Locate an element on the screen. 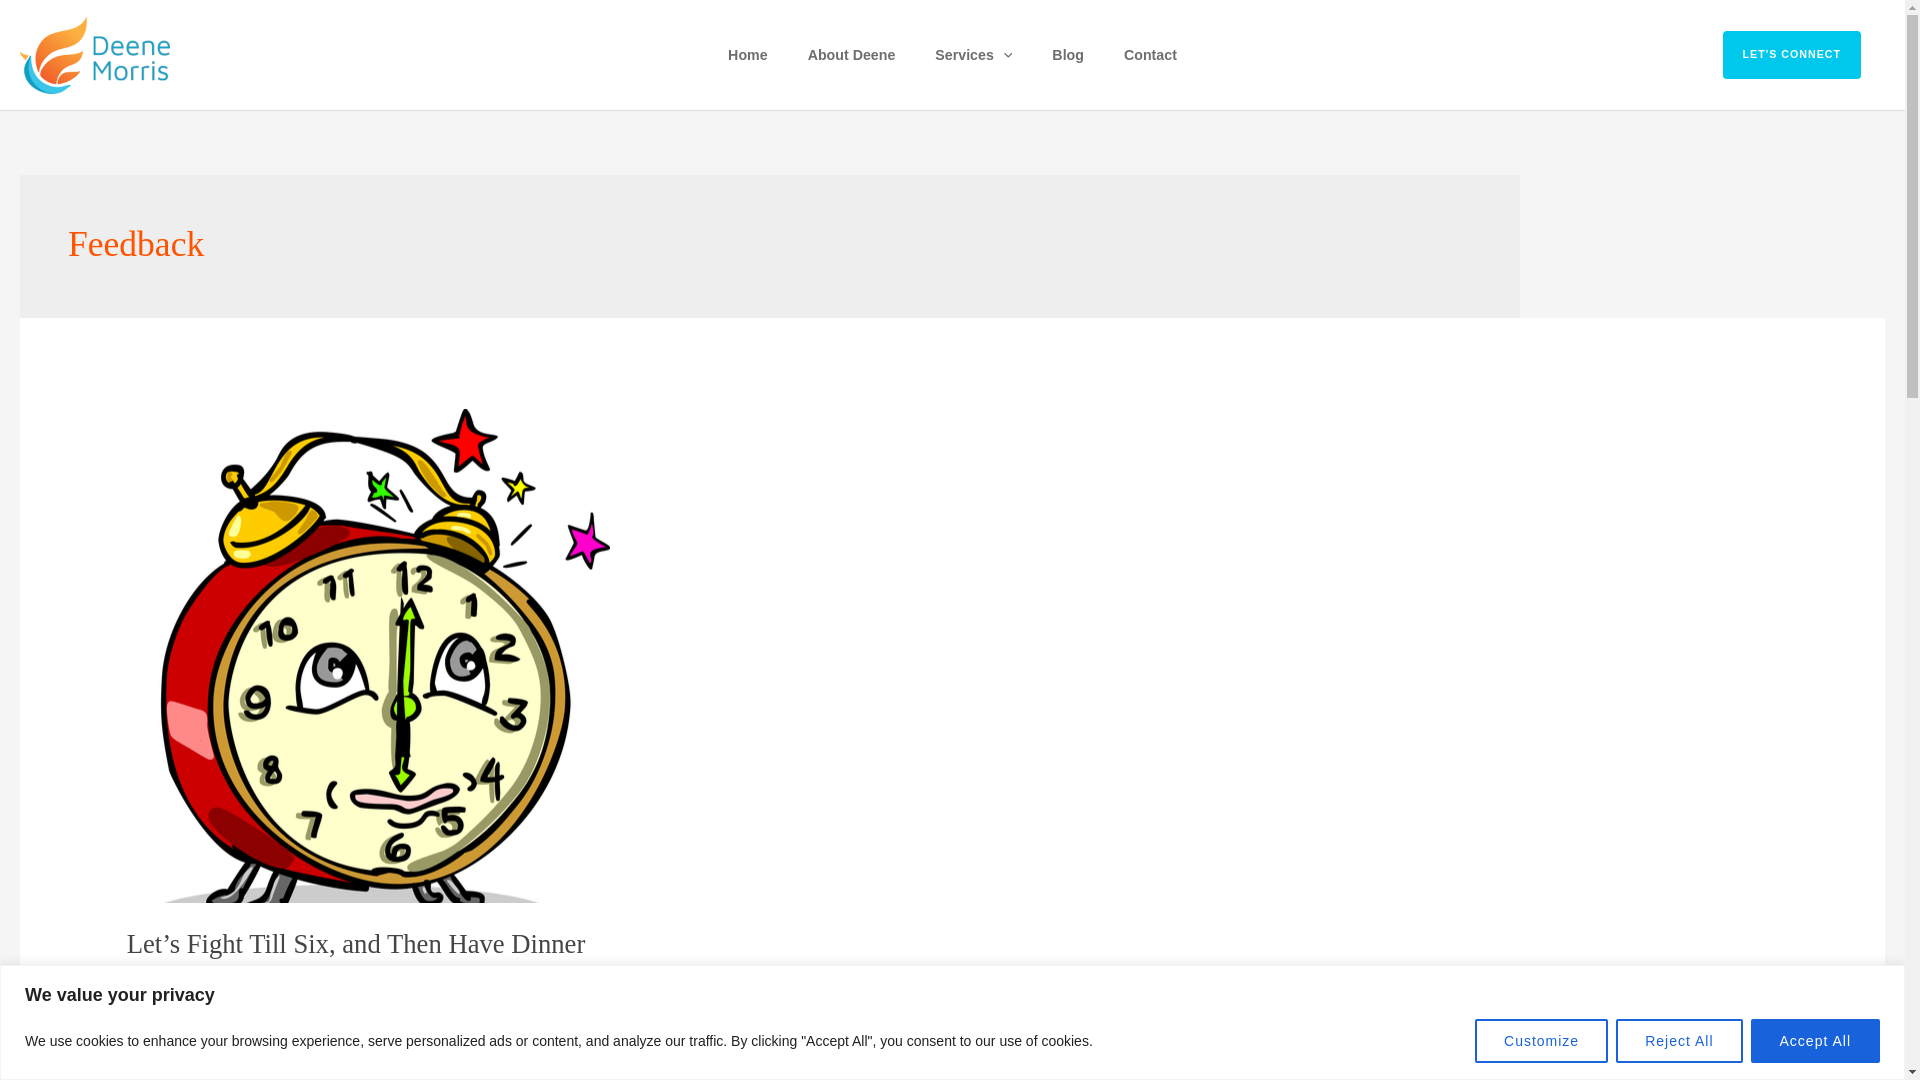  LET'S CONNECT is located at coordinates (1804, 54).